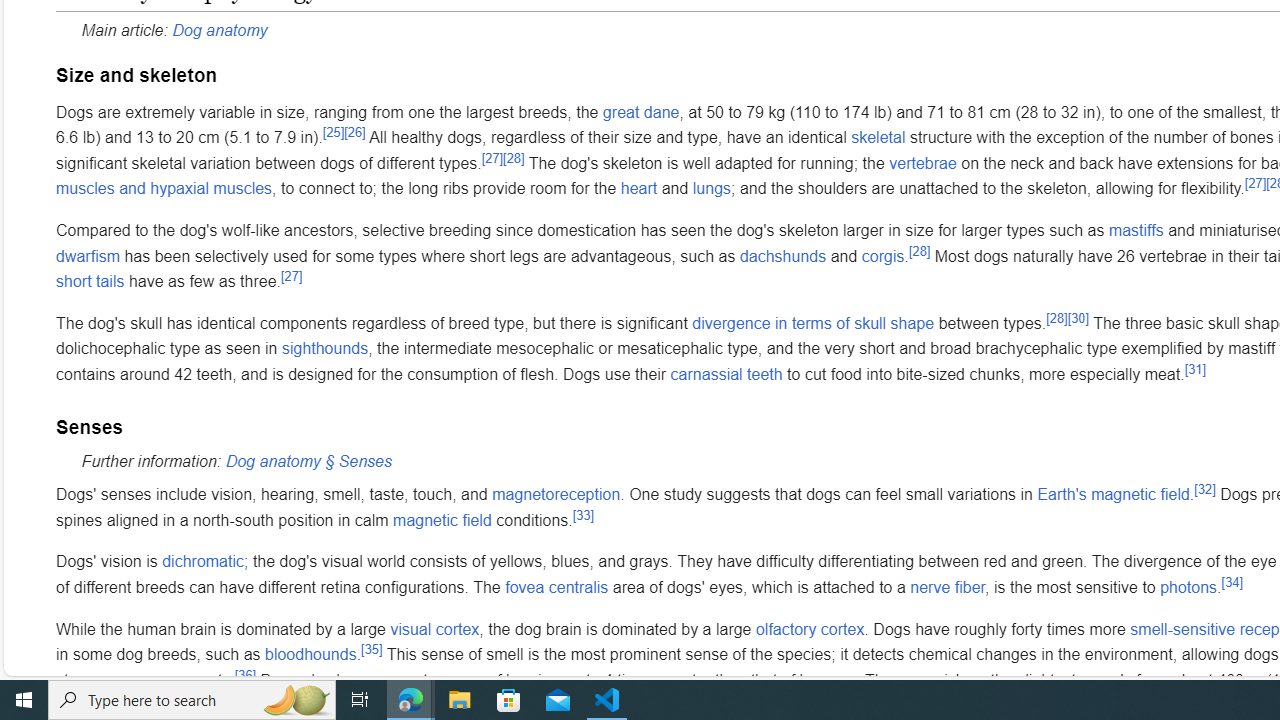 Image resolution: width=1280 pixels, height=720 pixels. Describe the element at coordinates (310, 654) in the screenshot. I see `bloodhounds` at that location.